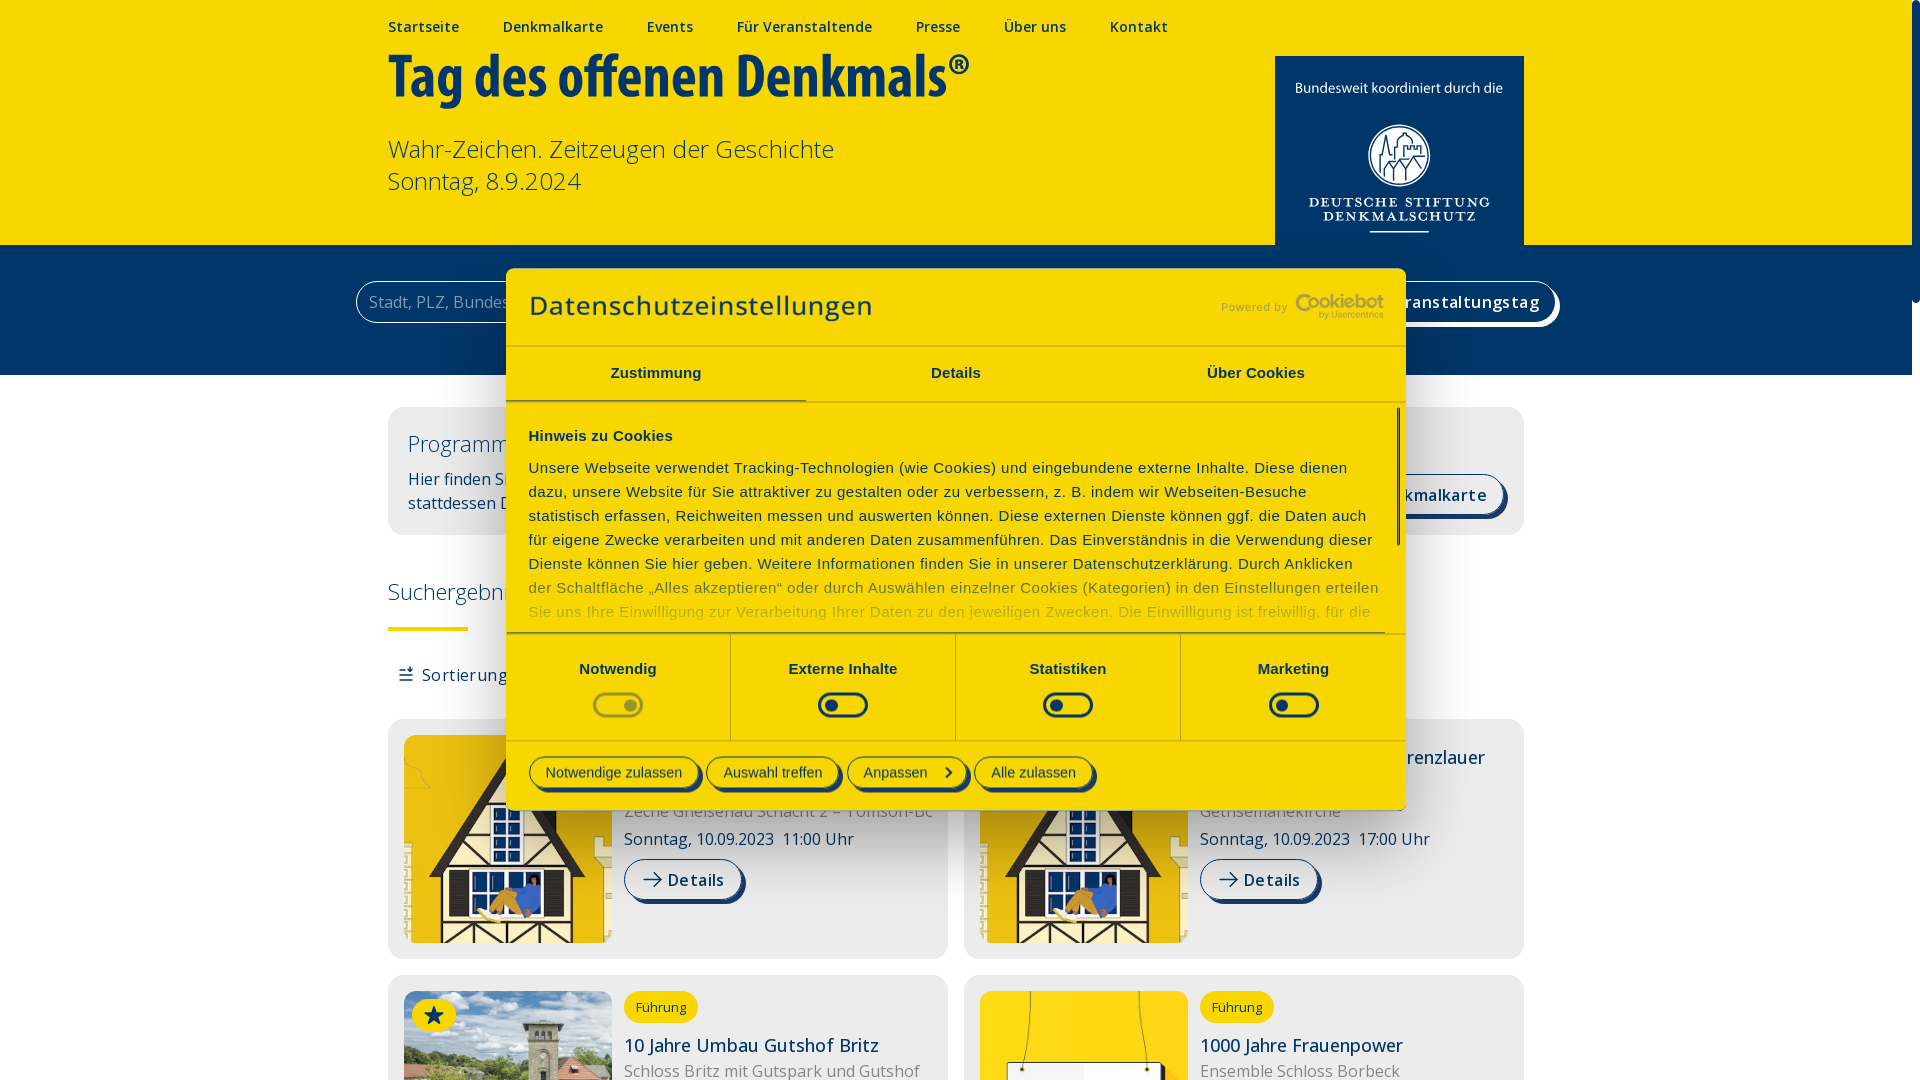 Image resolution: width=1920 pixels, height=1080 pixels. Describe the element at coordinates (938, 26) in the screenshot. I see `Presse` at that location.